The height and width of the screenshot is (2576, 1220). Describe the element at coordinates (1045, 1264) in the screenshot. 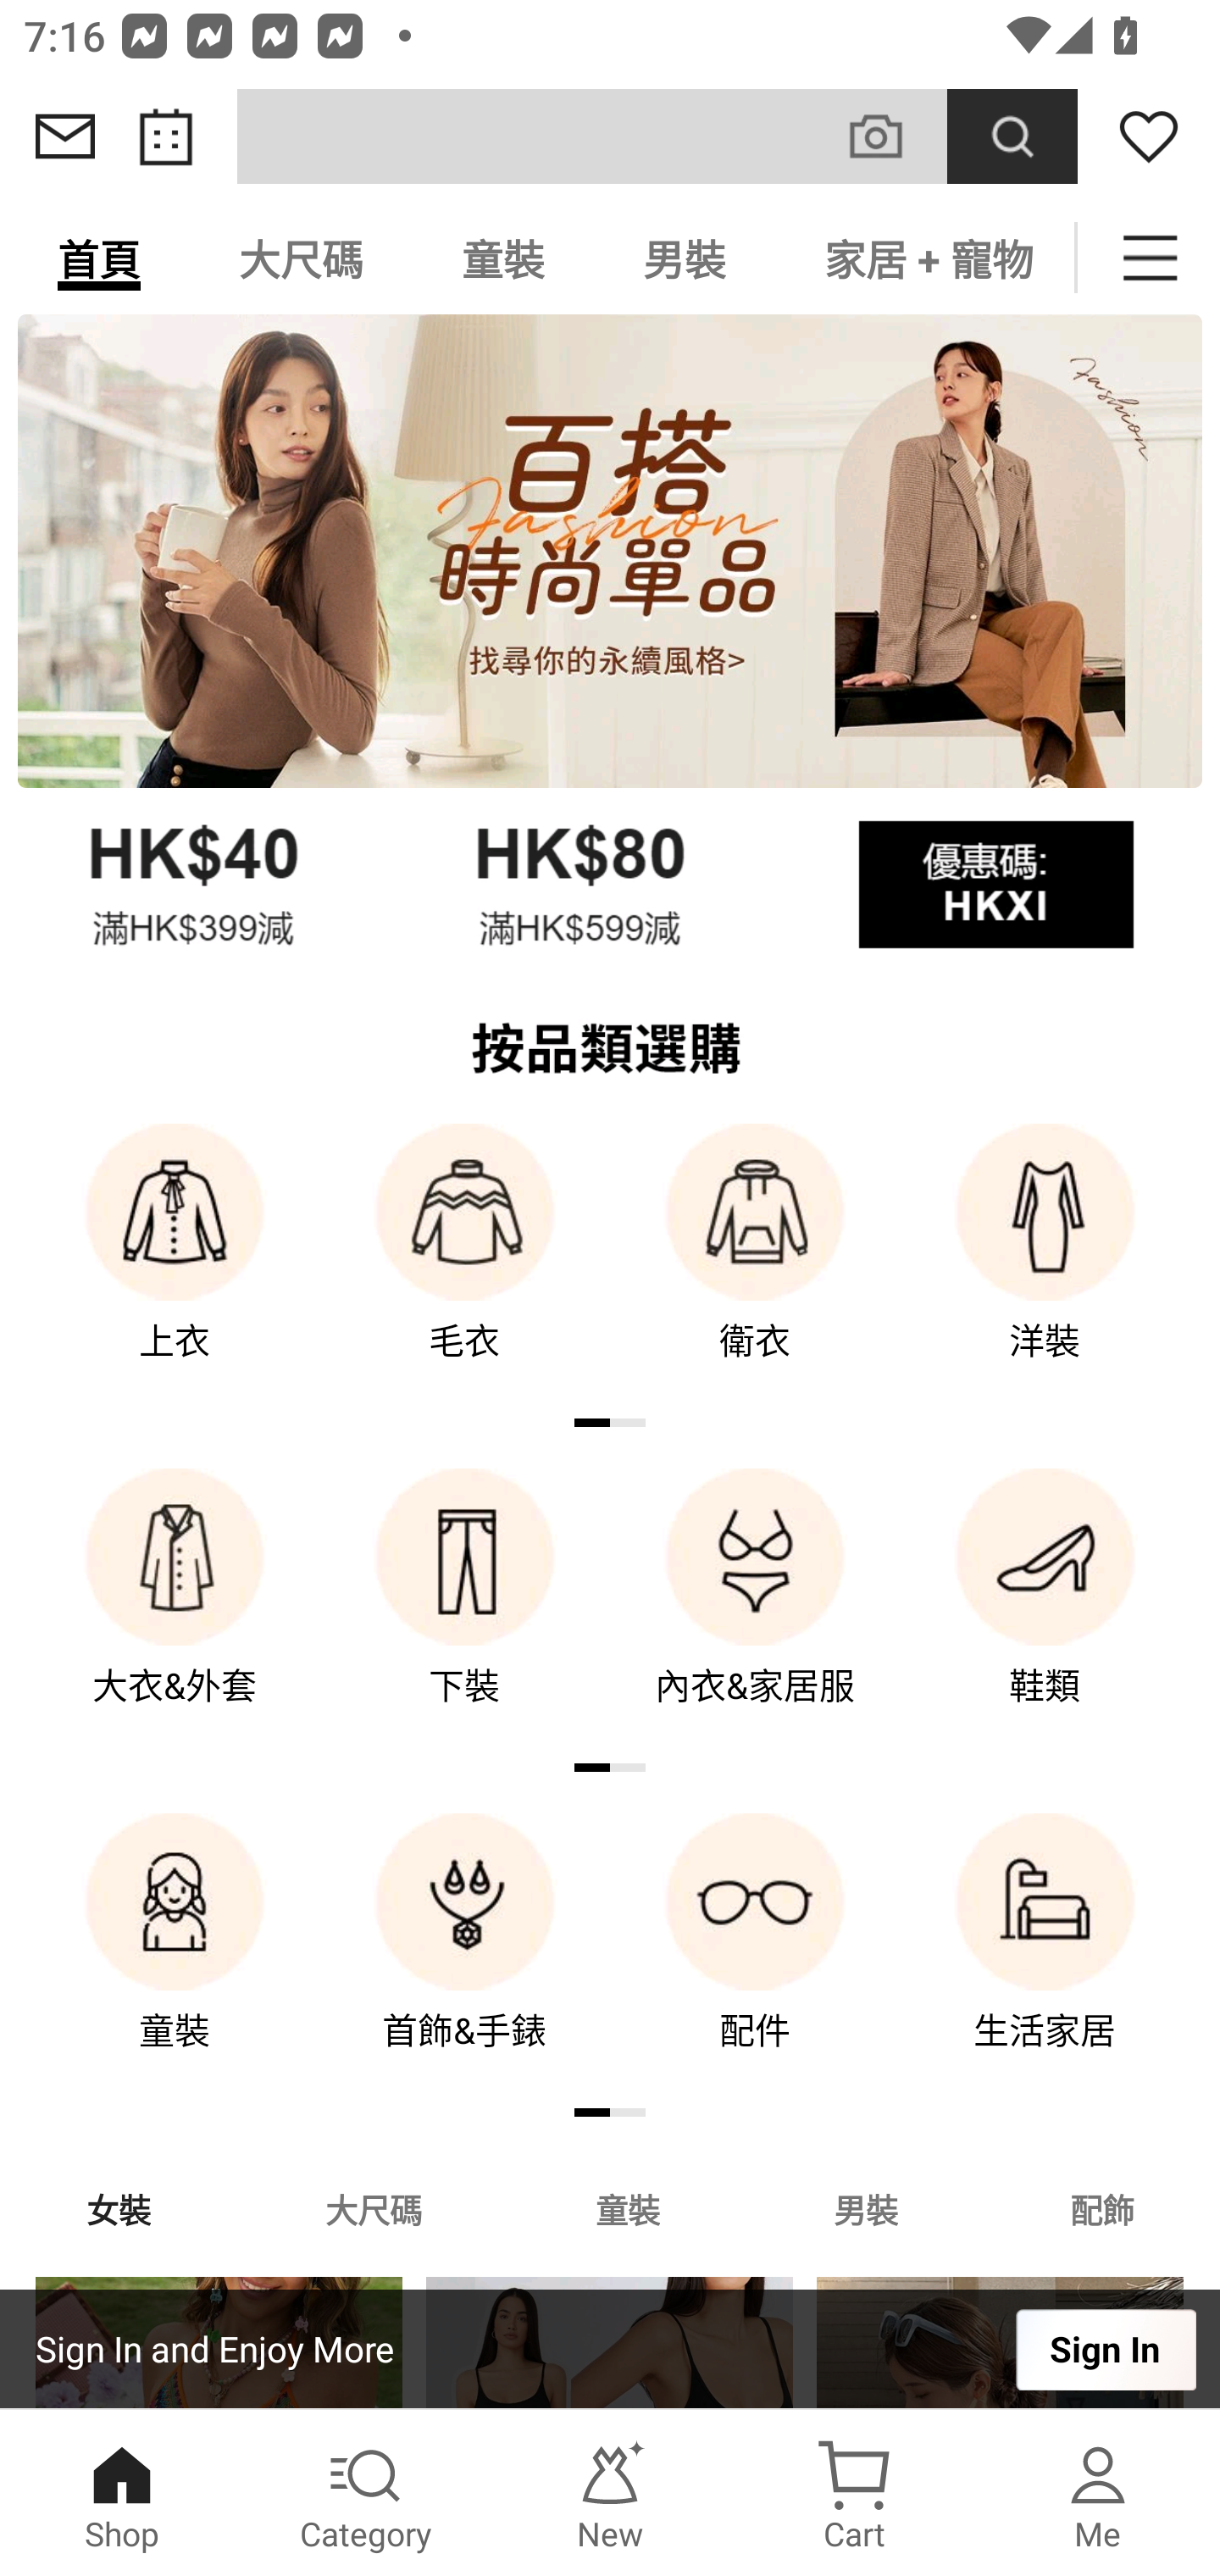

I see `洋裝` at that location.